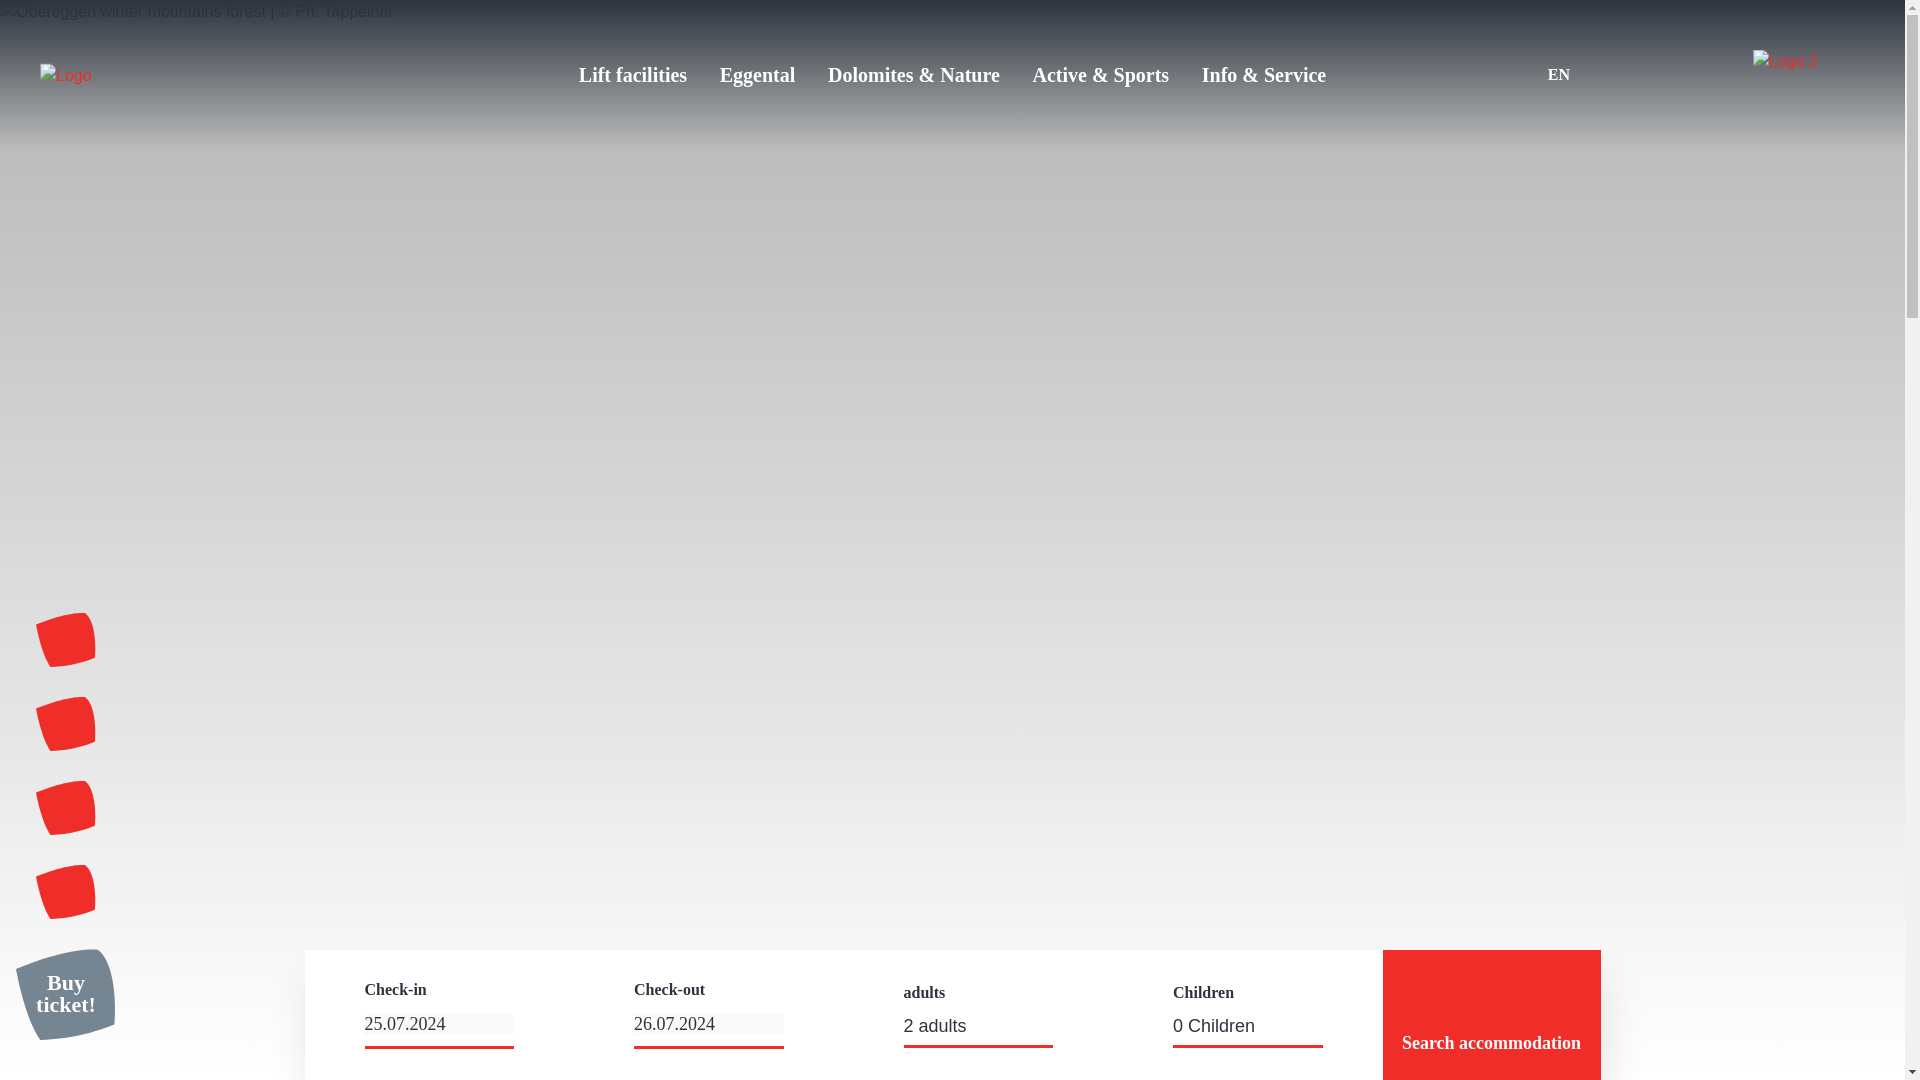 The width and height of the screenshot is (1920, 1080). Describe the element at coordinates (708, 1024) in the screenshot. I see `26.07.2024` at that location.